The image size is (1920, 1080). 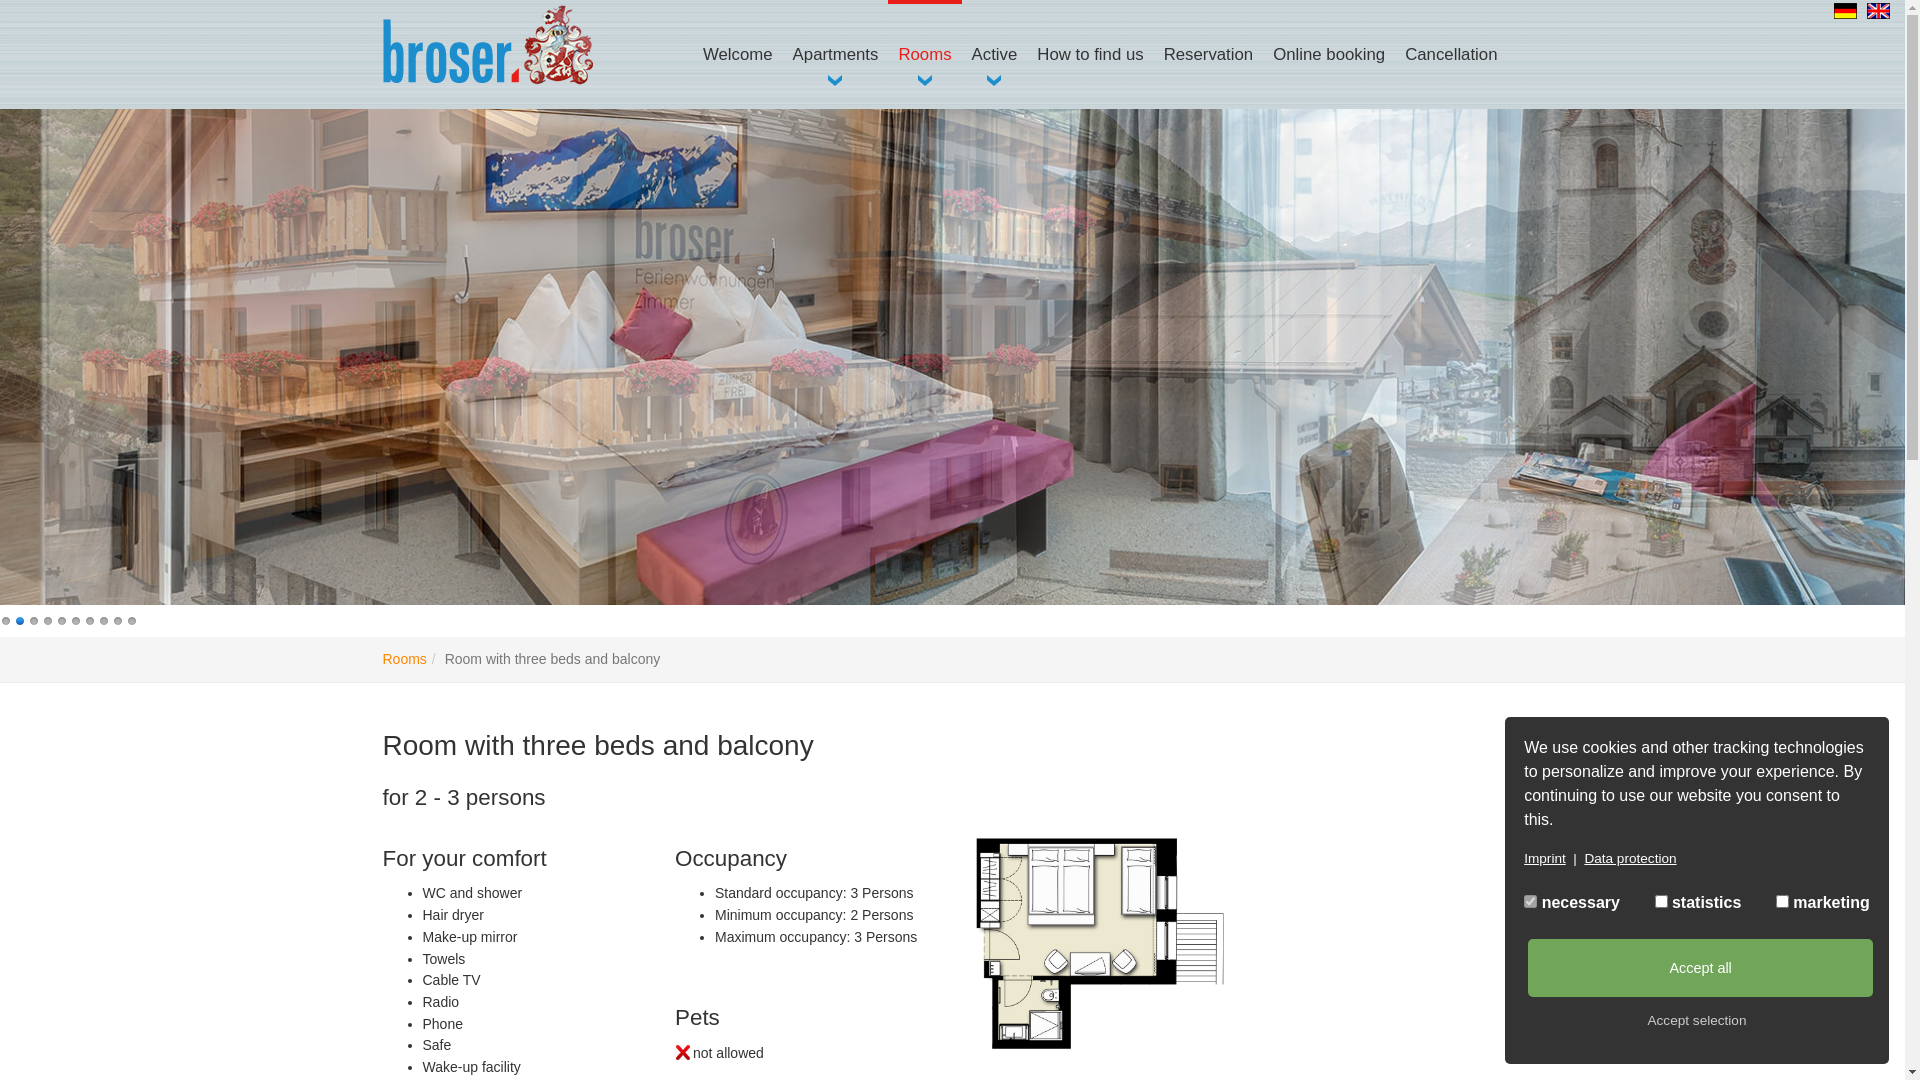 I want to click on Online booking, so click(x=1329, y=54).